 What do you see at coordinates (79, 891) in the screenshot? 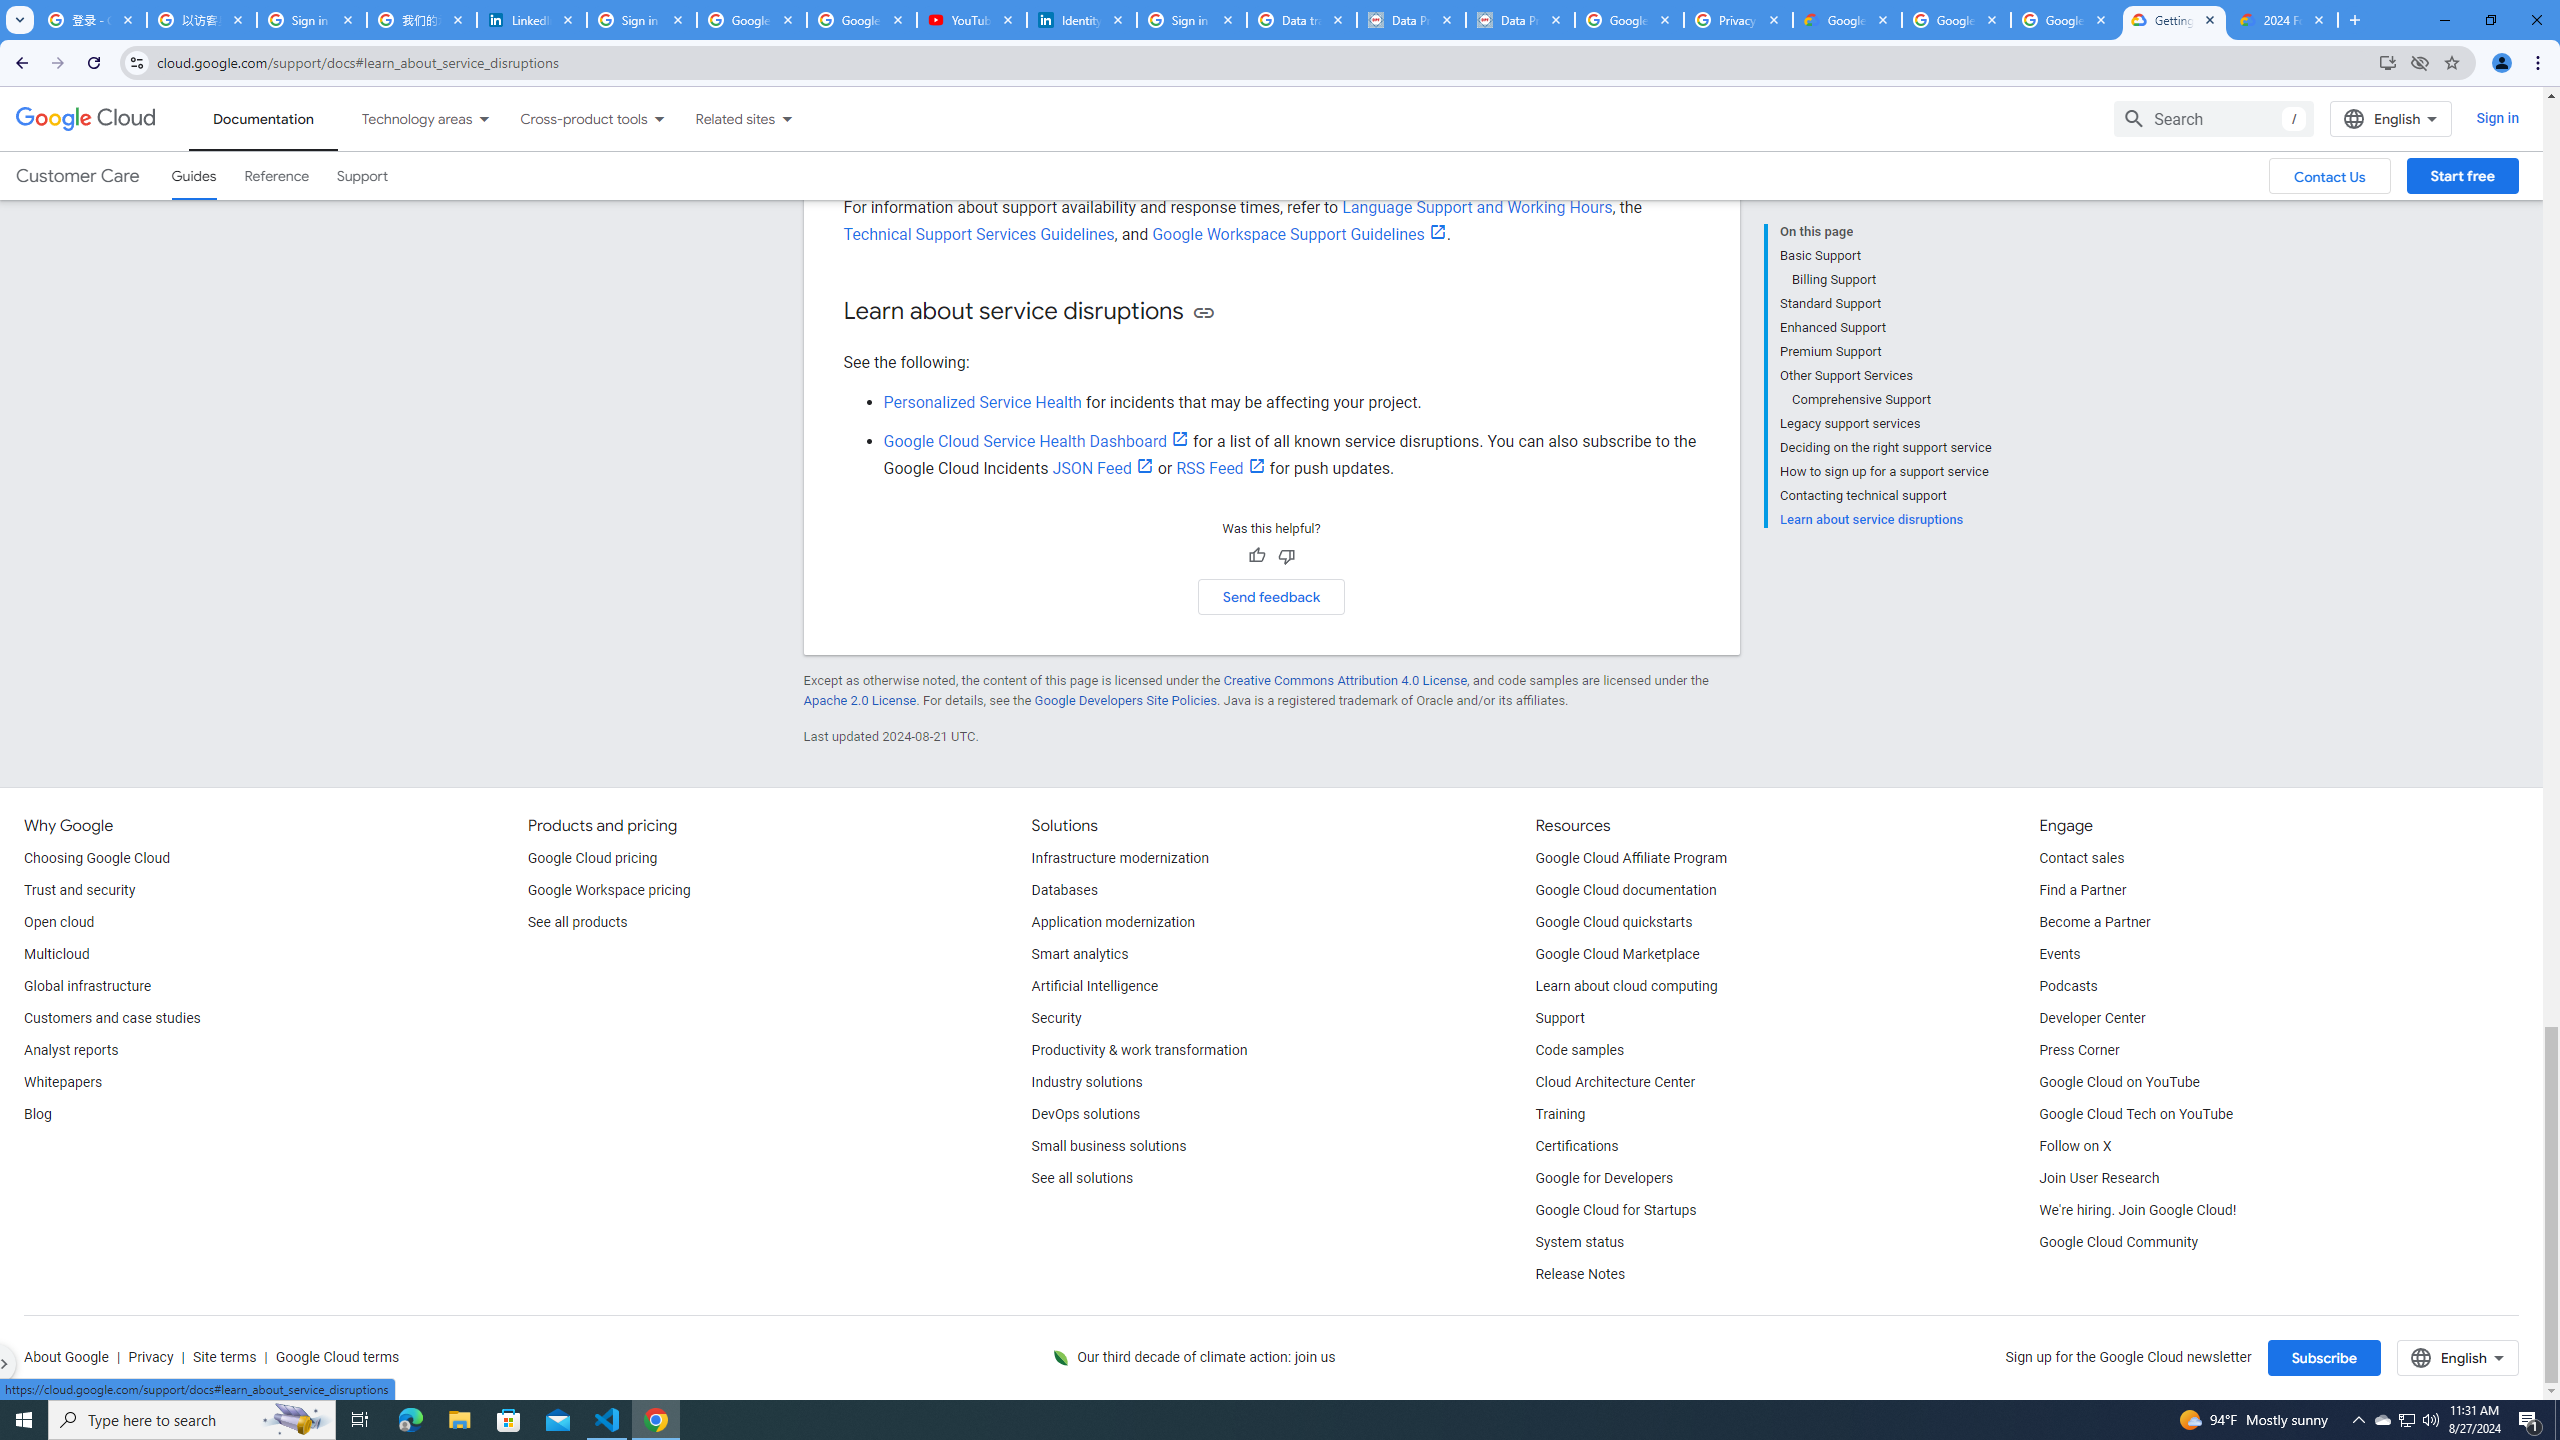
I see `Trust and security` at bounding box center [79, 891].